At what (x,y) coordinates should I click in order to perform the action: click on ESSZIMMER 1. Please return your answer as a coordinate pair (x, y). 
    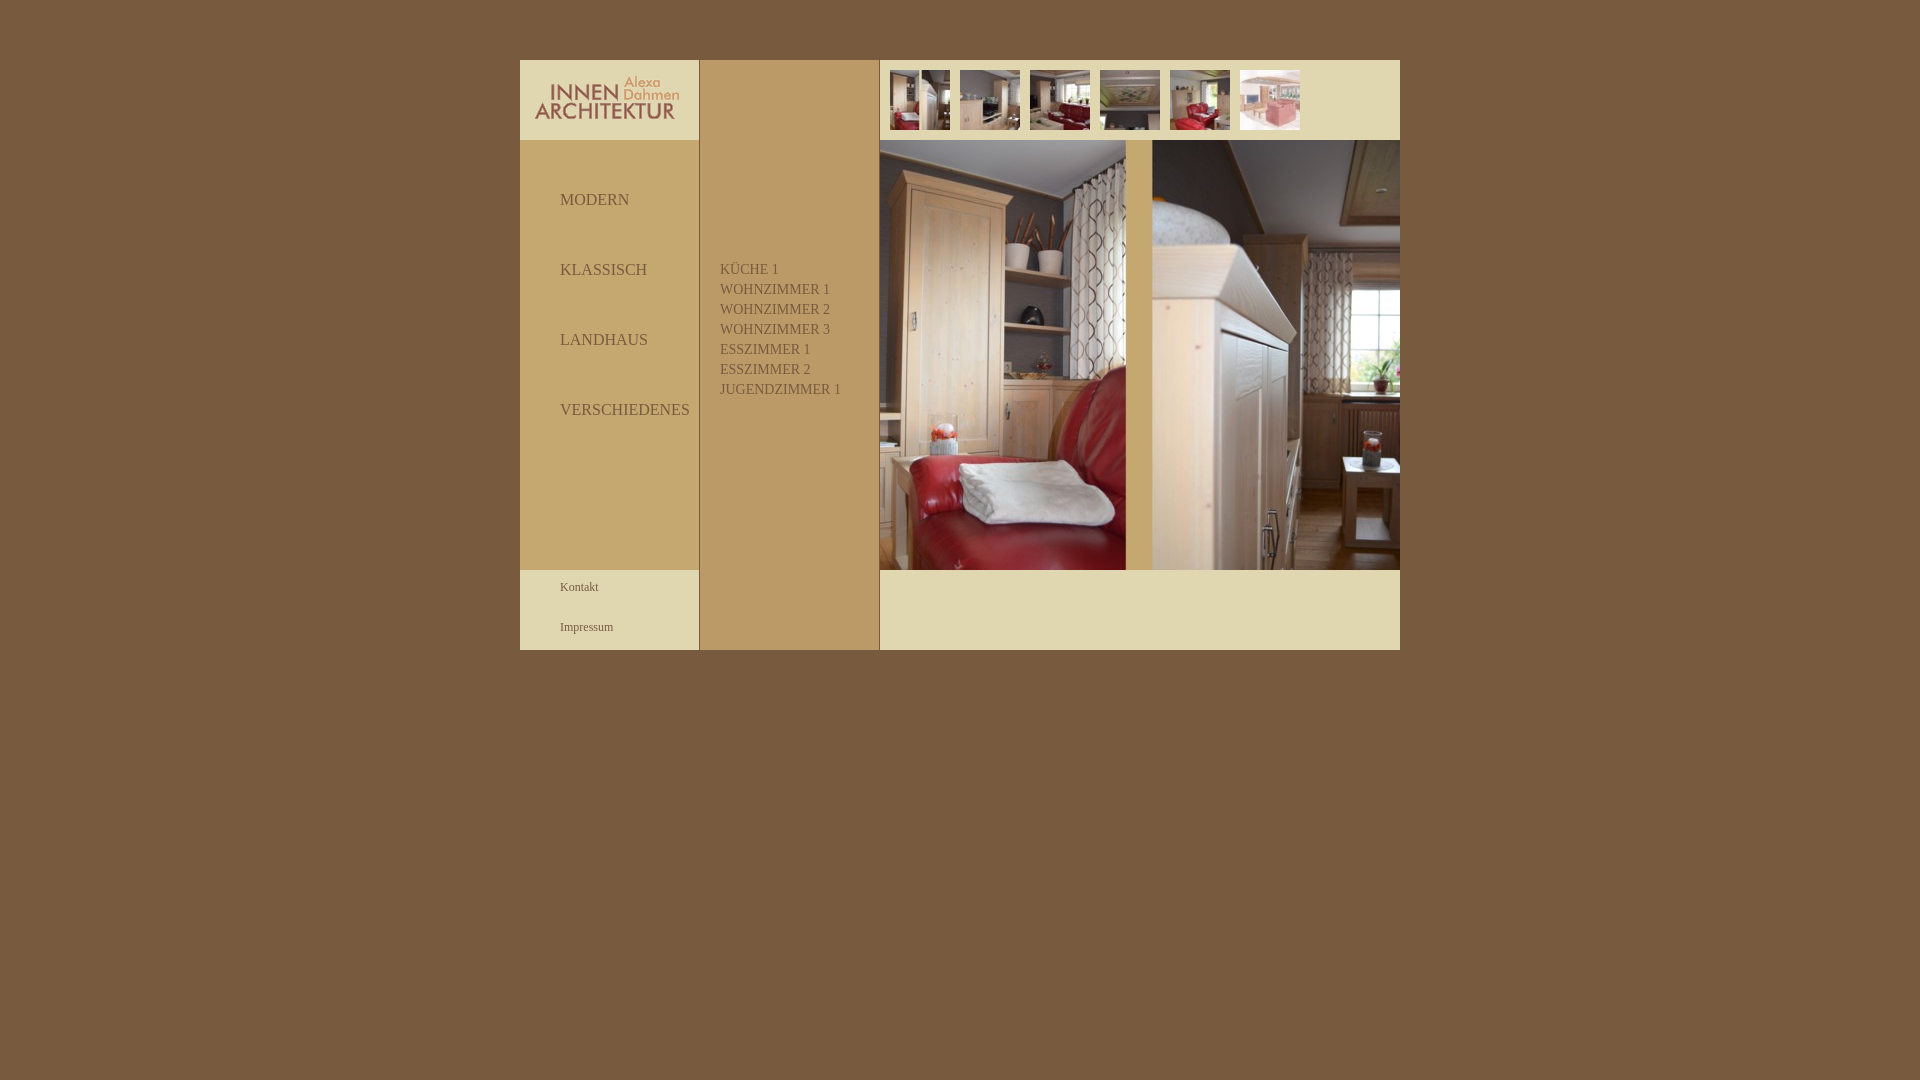
    Looking at the image, I should click on (790, 350).